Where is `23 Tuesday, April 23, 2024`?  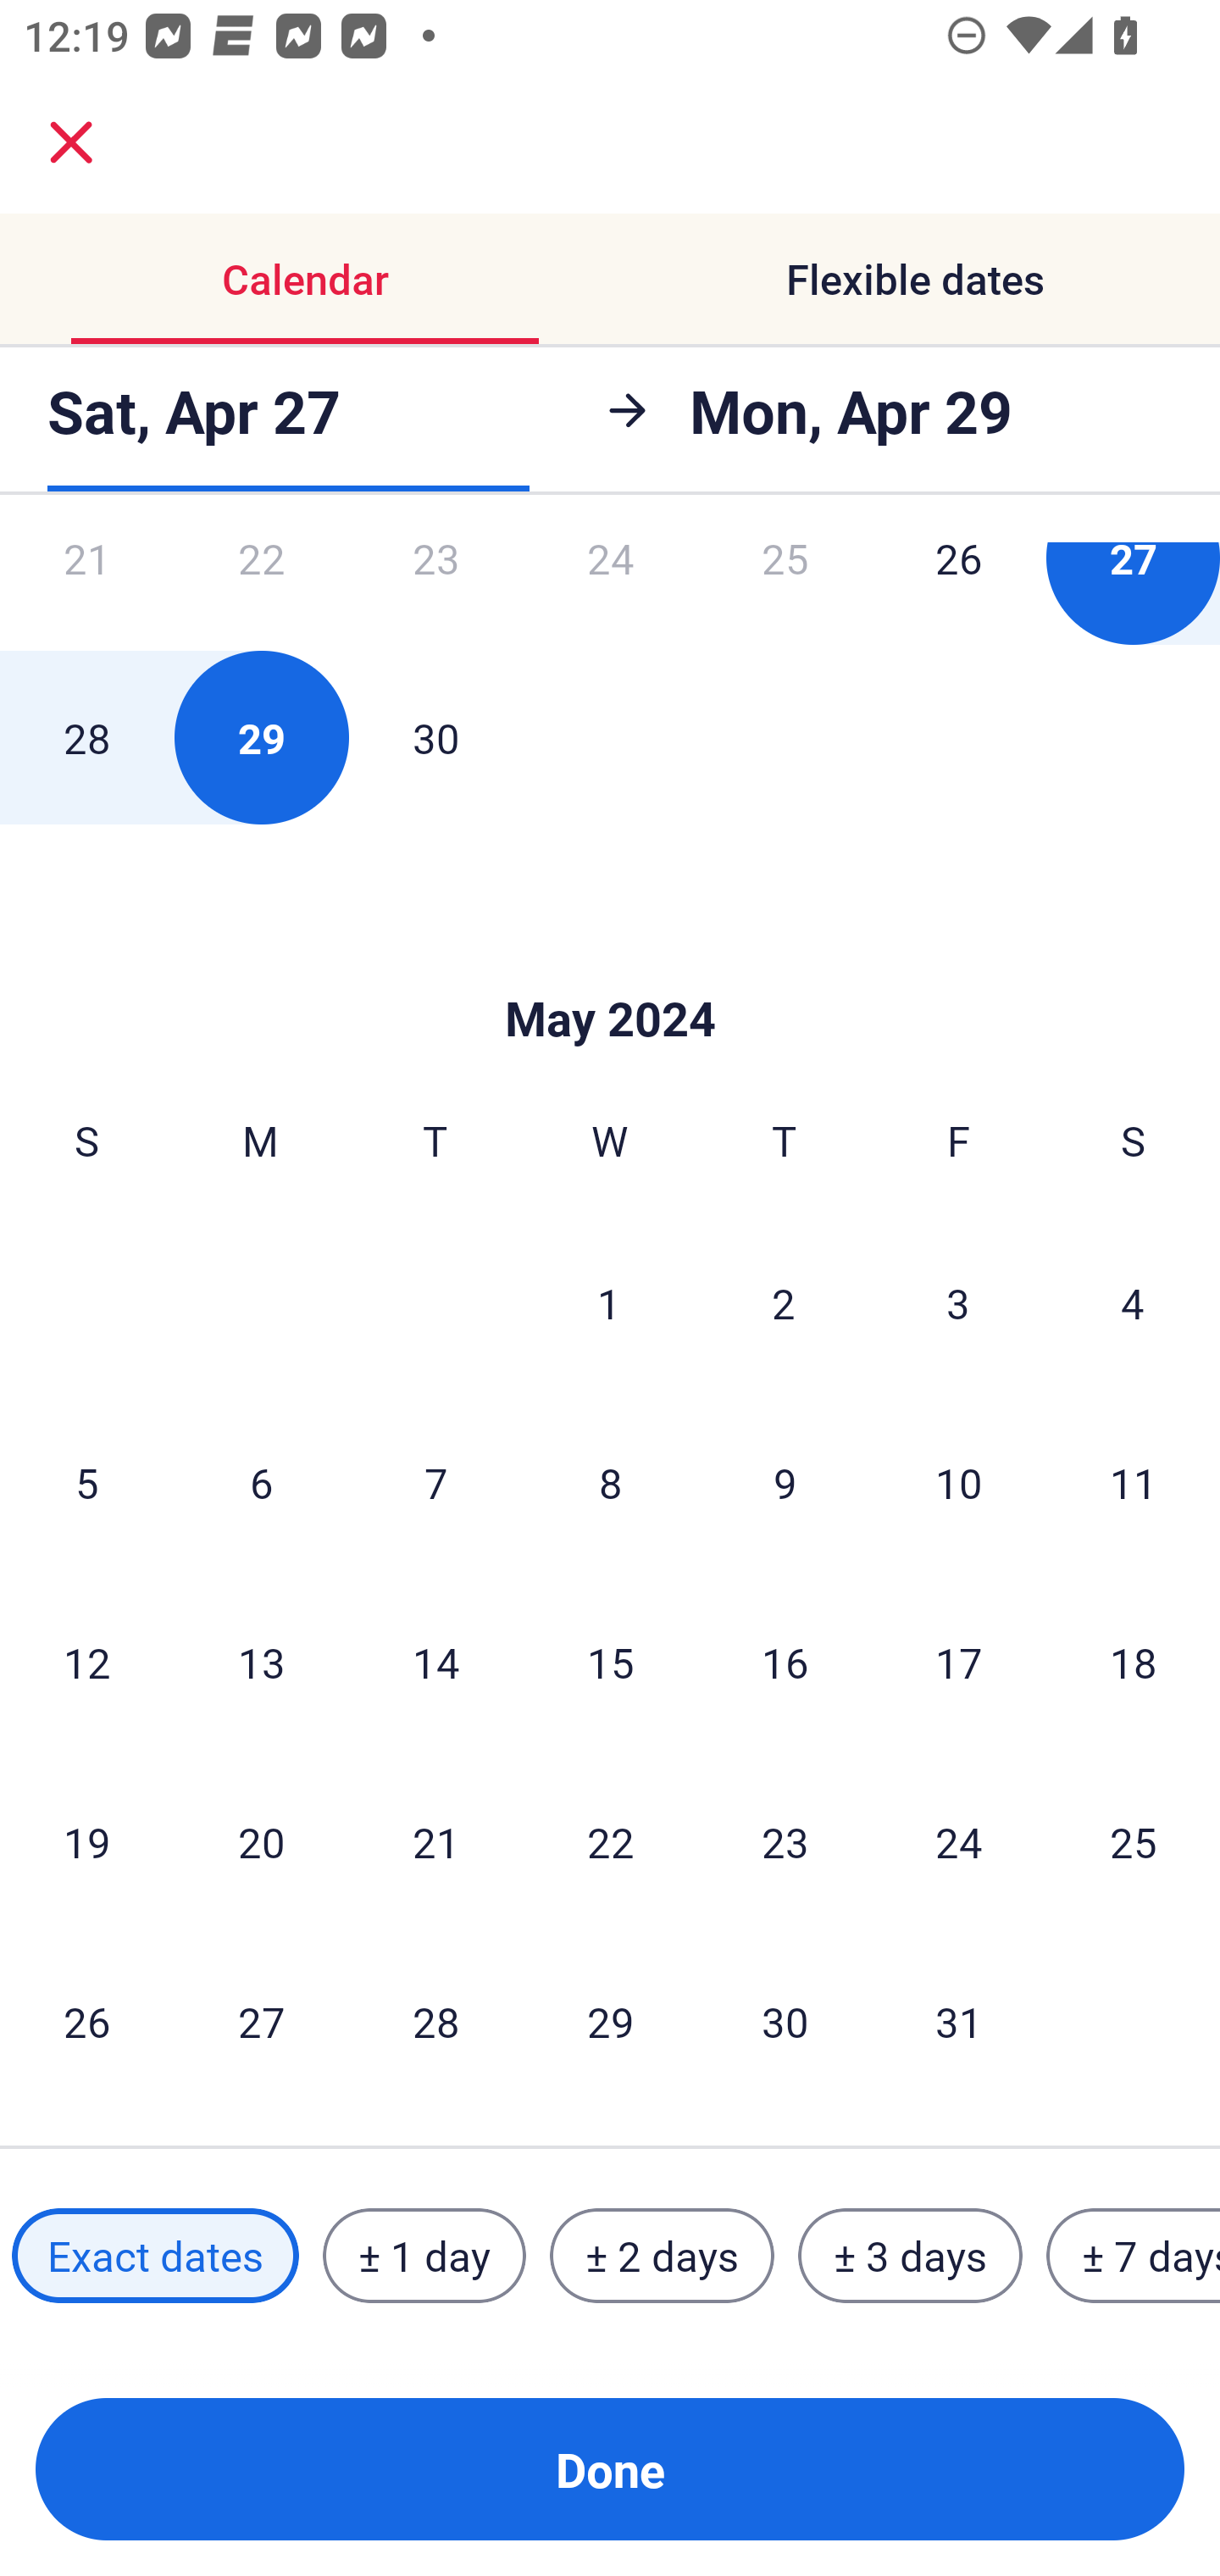
23 Tuesday, April 23, 2024 is located at coordinates (435, 593).